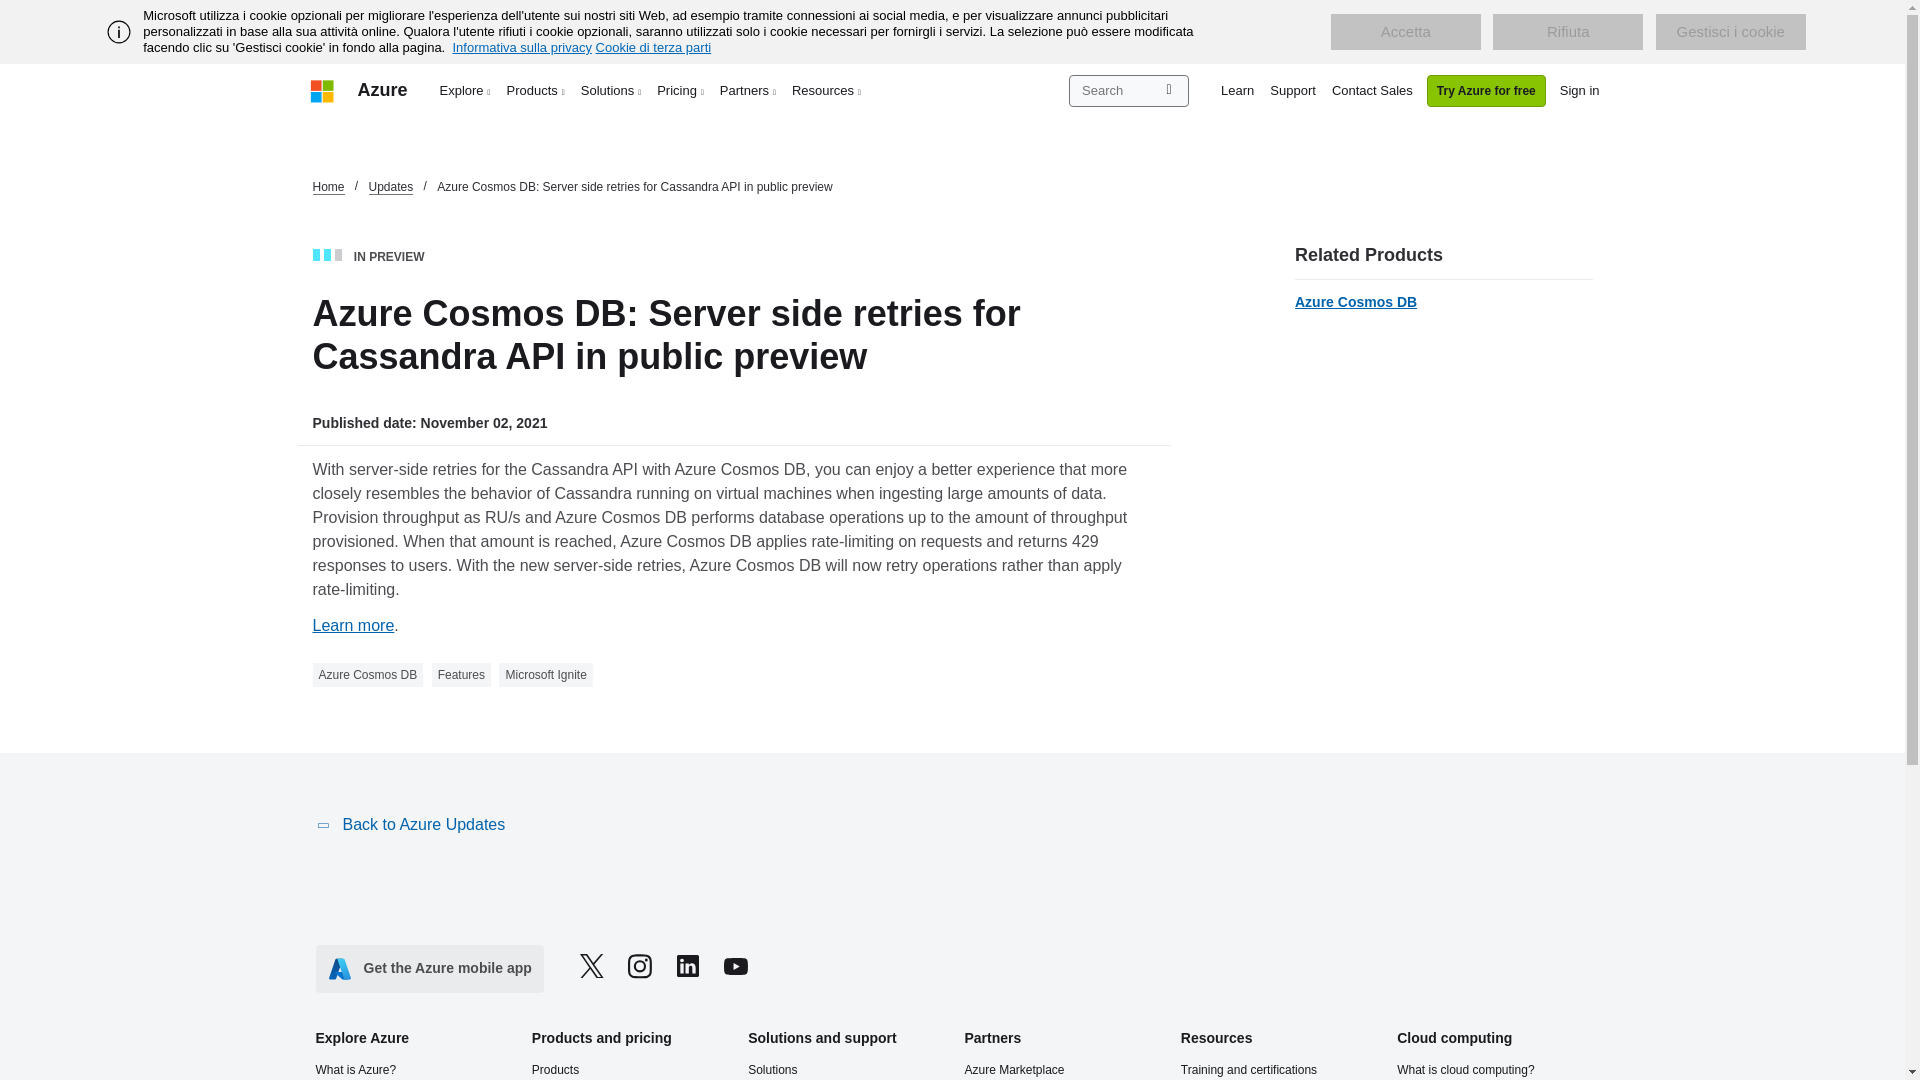  Describe the element at coordinates (521, 47) in the screenshot. I see `Informativa sulla privacy` at that location.